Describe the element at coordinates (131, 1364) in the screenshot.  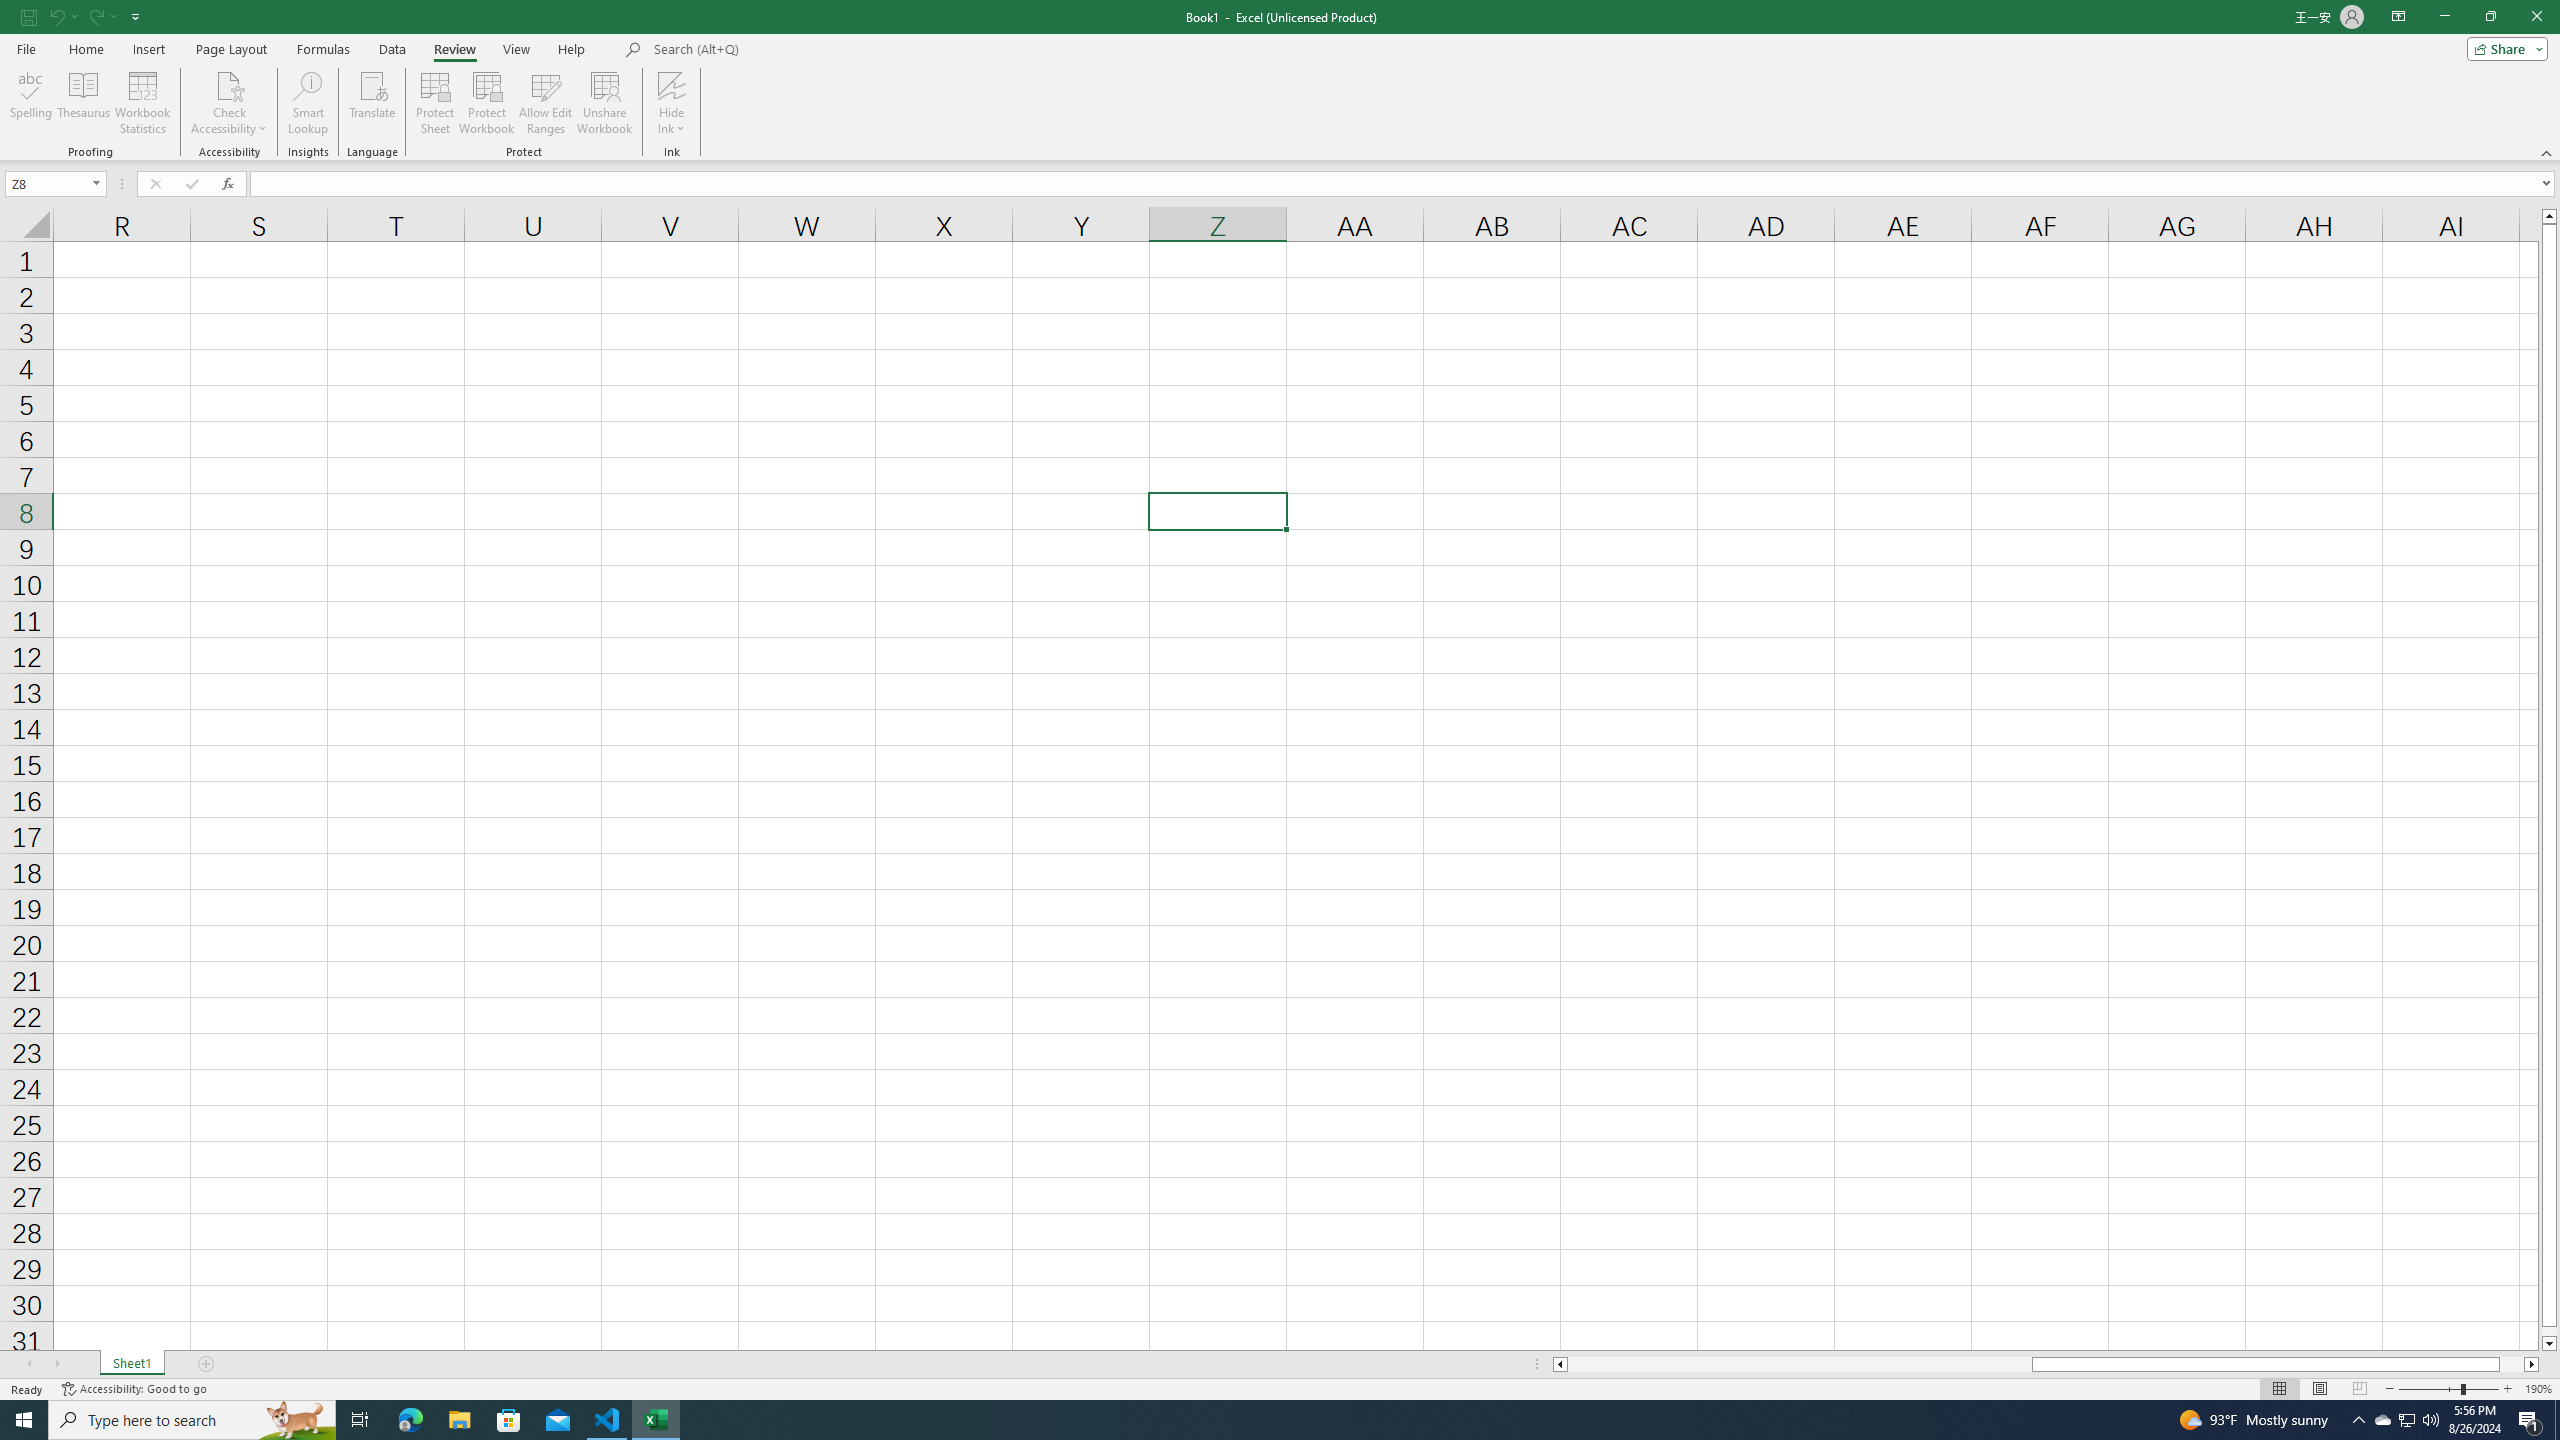
I see `Sheet1` at that location.